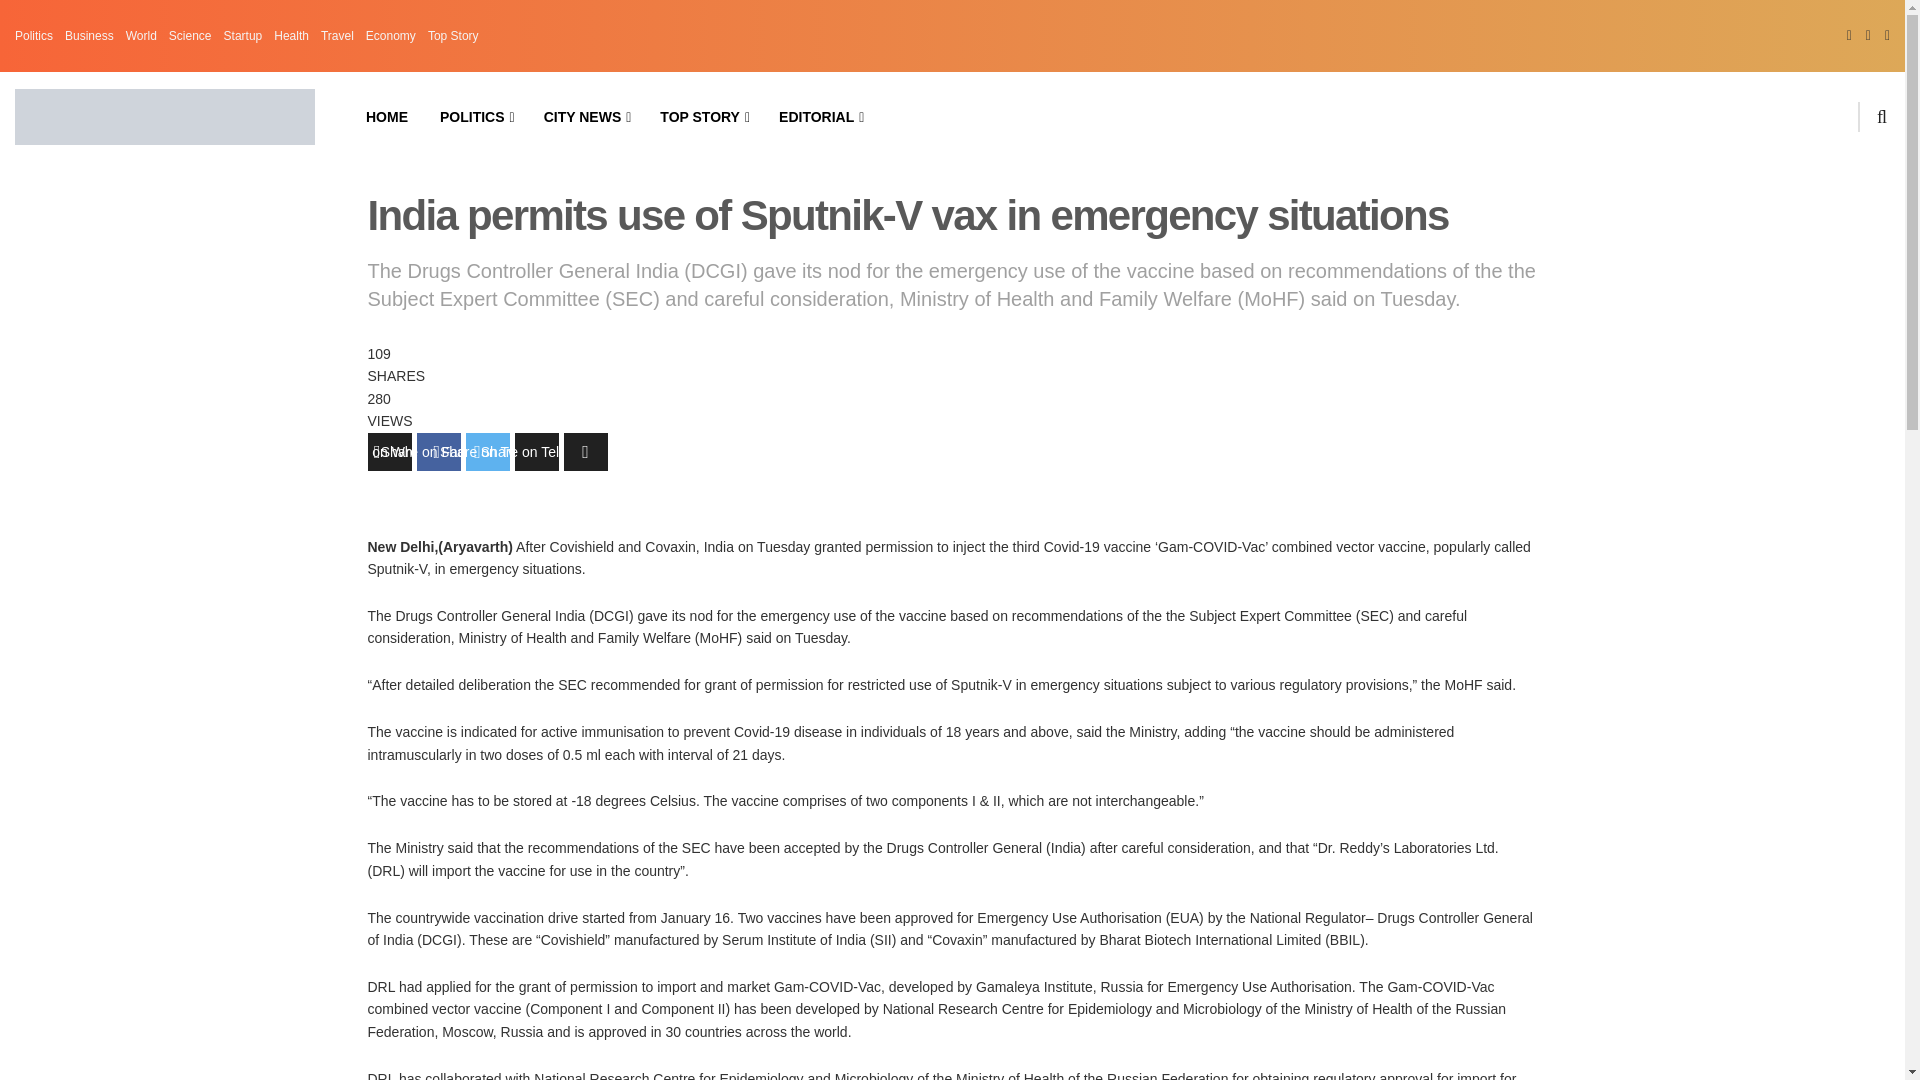 Image resolution: width=1920 pixels, height=1080 pixels. What do you see at coordinates (536, 452) in the screenshot?
I see `Share on Telegram` at bounding box center [536, 452].